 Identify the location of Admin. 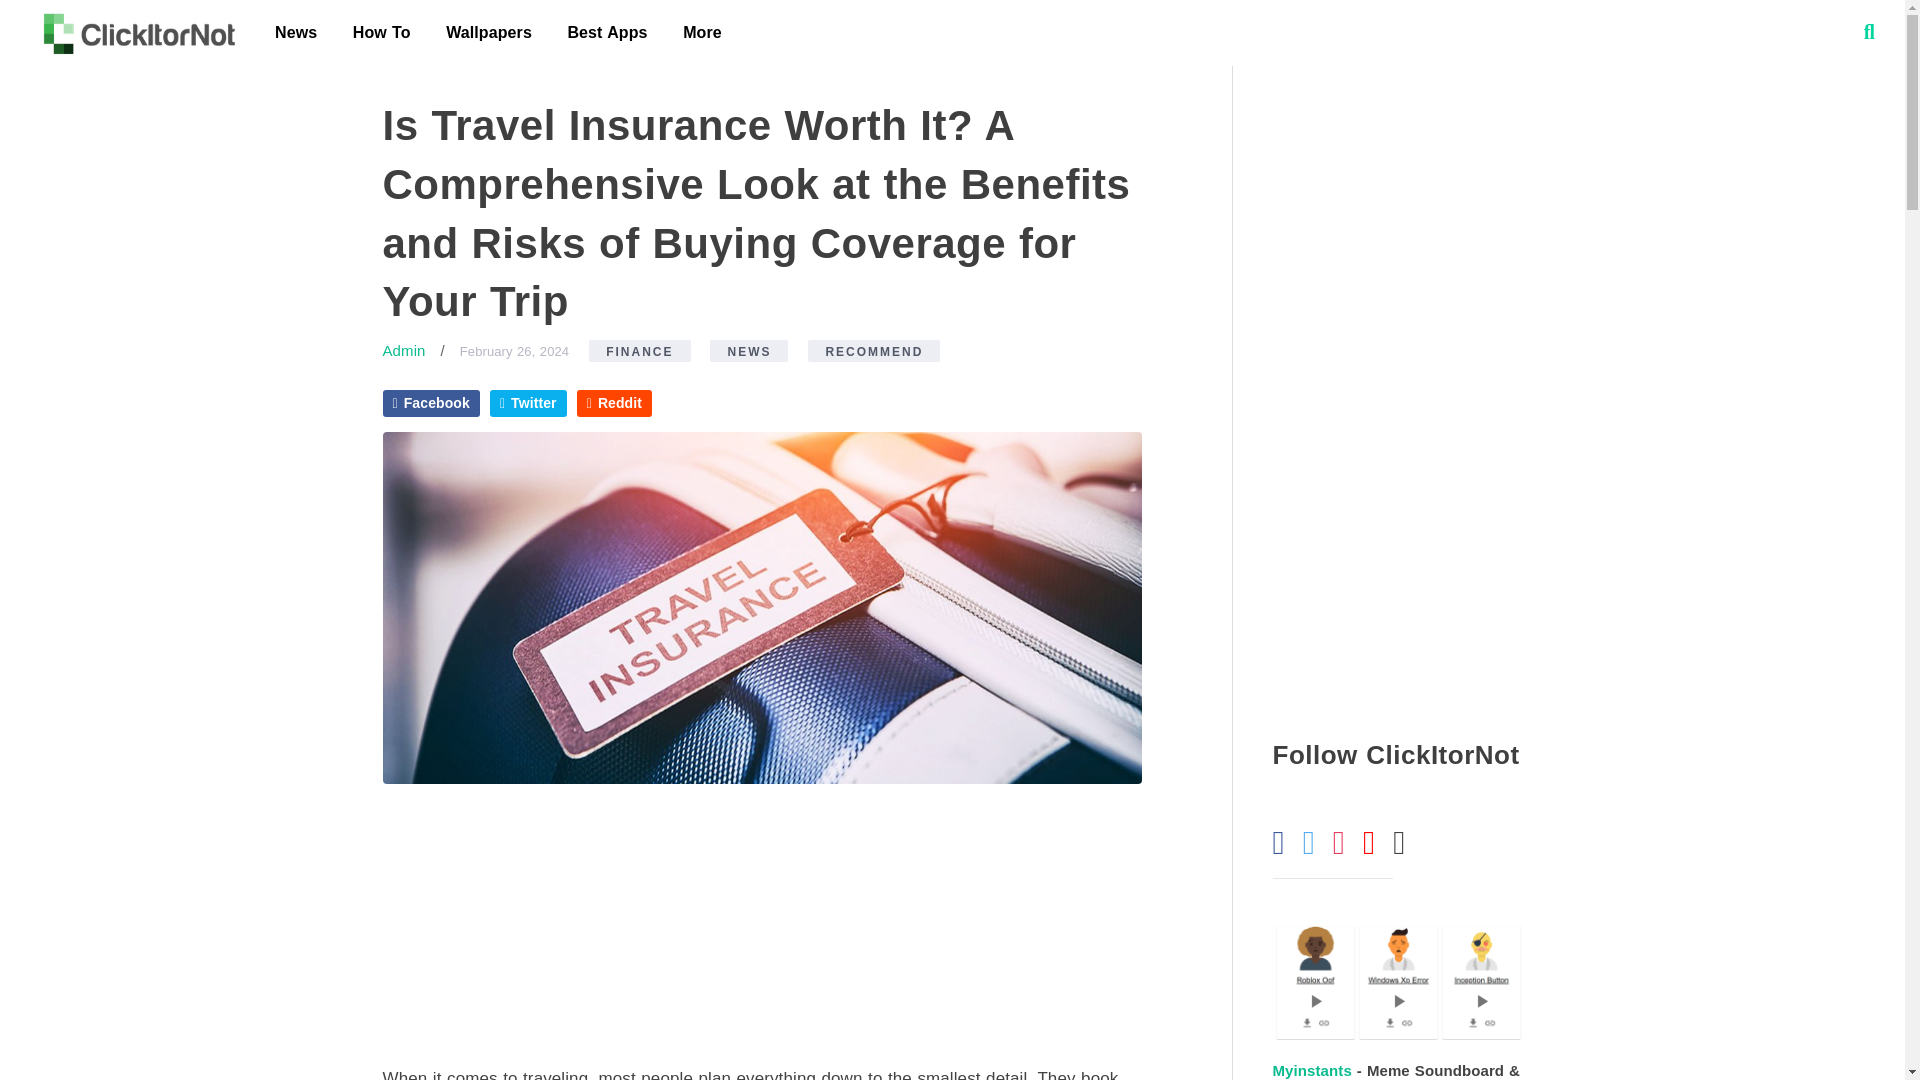
(403, 350).